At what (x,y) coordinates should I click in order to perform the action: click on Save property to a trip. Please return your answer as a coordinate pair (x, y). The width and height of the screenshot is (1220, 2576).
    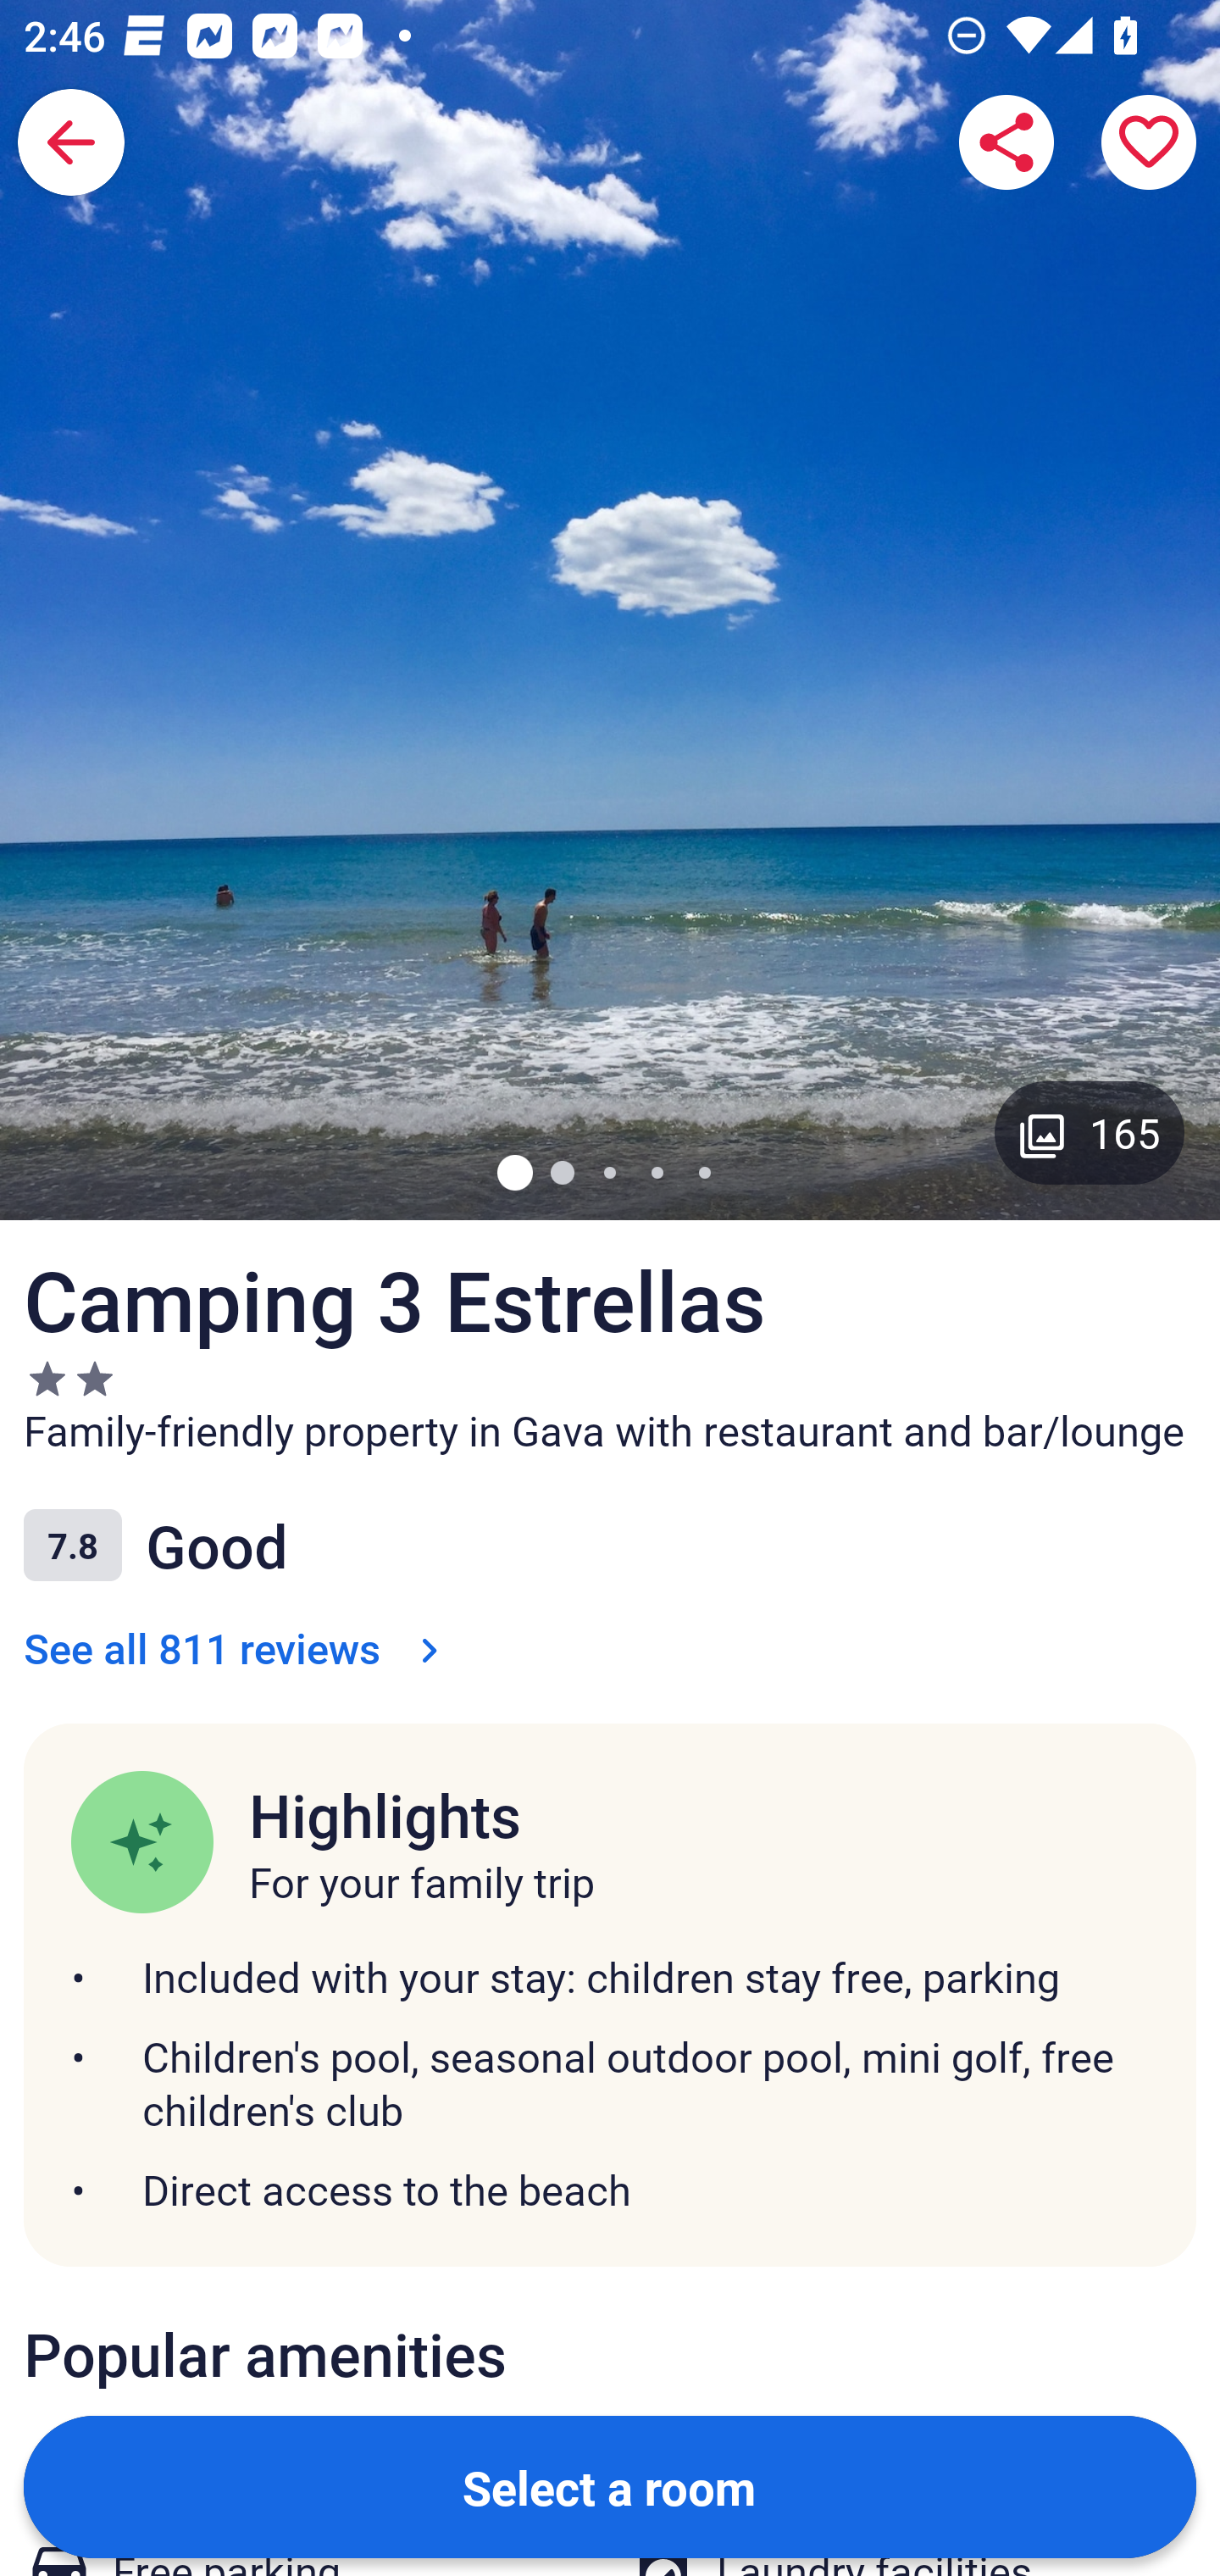
    Looking at the image, I should click on (1149, 142).